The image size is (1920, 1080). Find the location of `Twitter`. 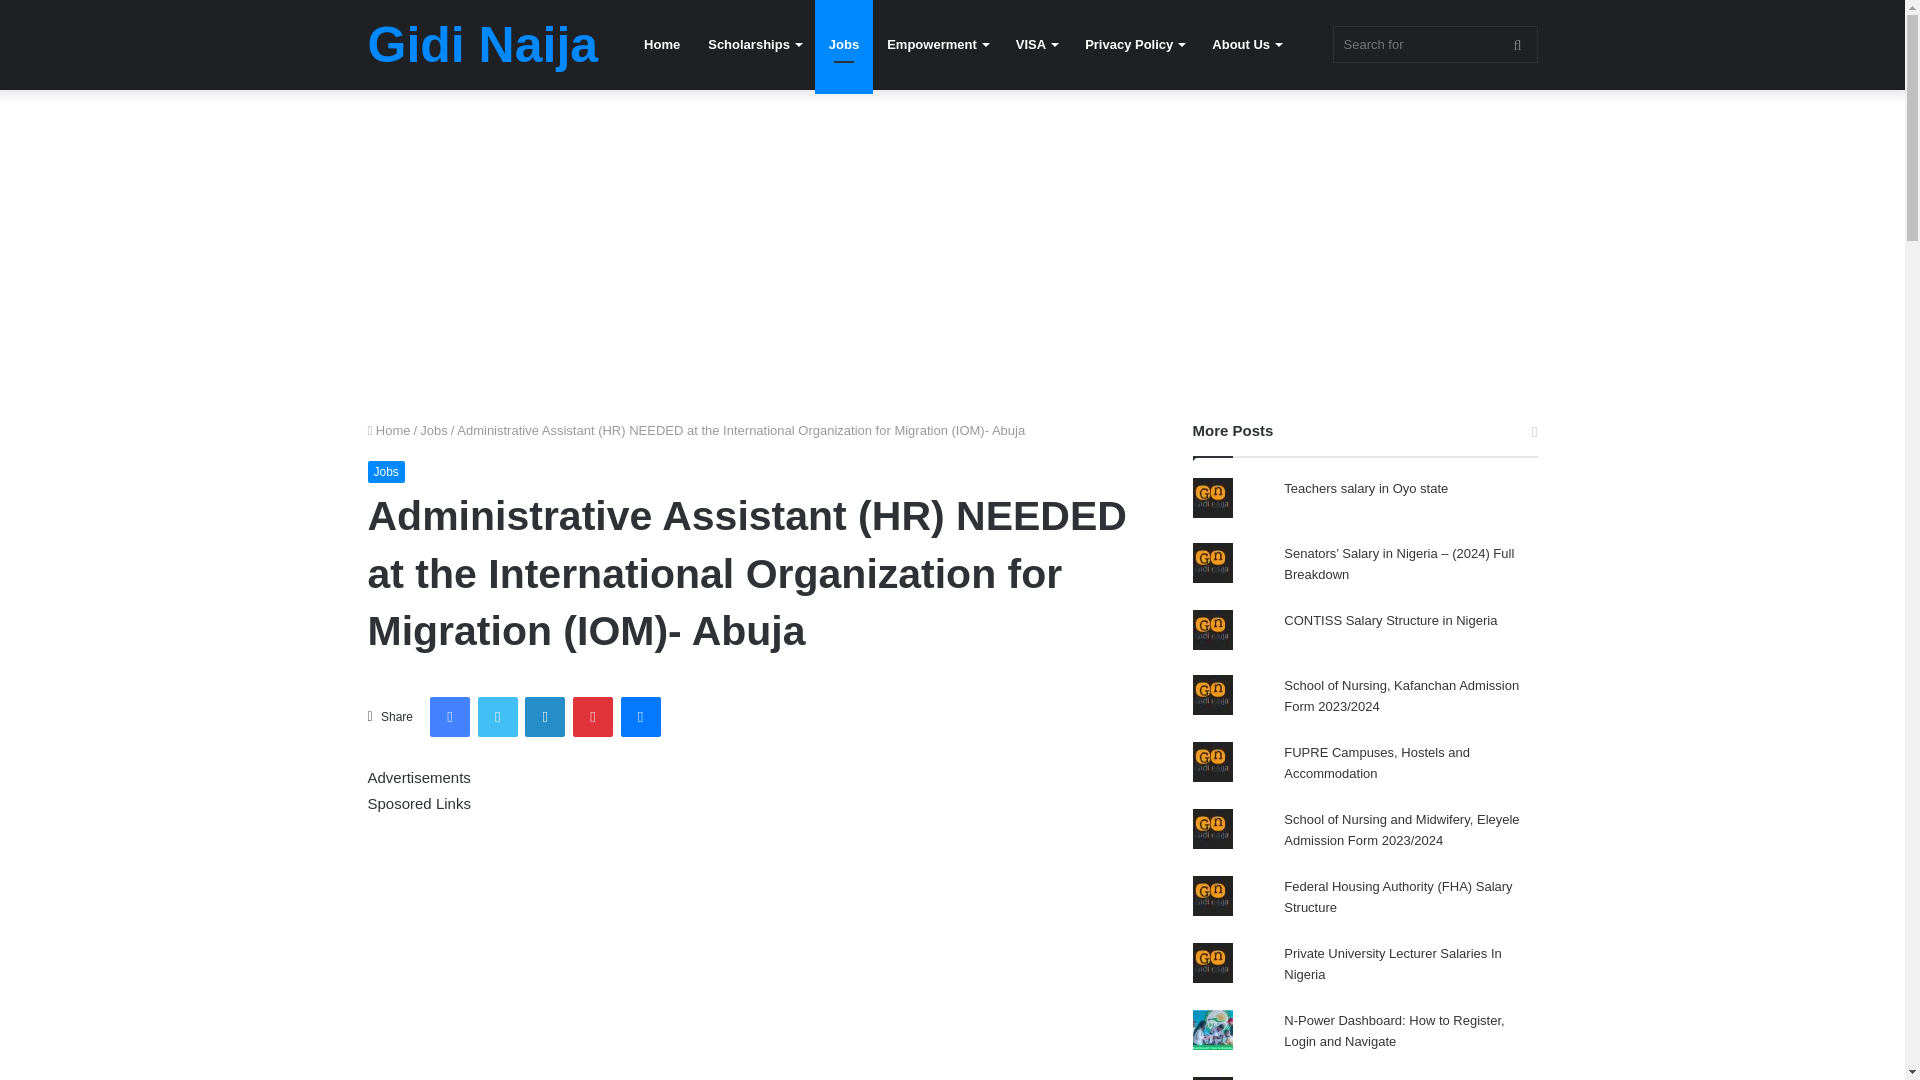

Twitter is located at coordinates (498, 716).